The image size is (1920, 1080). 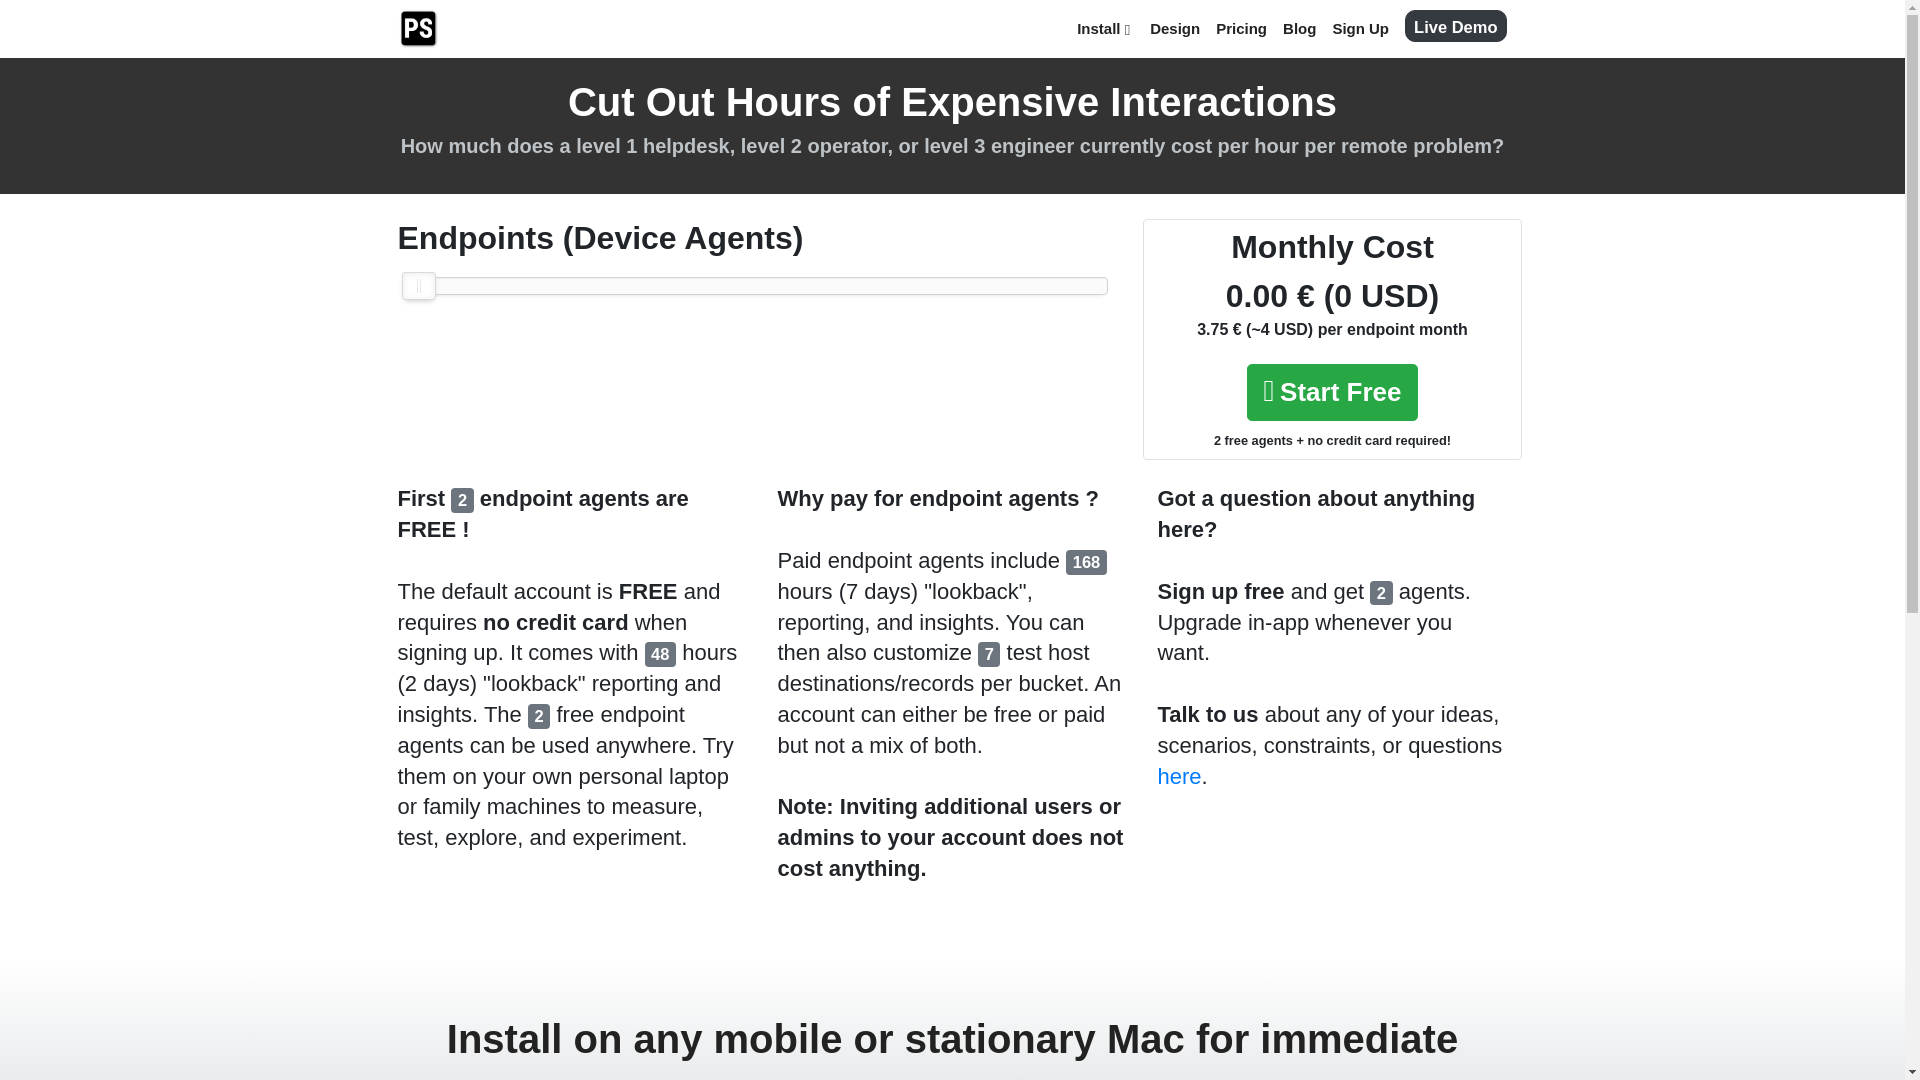 What do you see at coordinates (1360, 28) in the screenshot?
I see `Sign Up` at bounding box center [1360, 28].